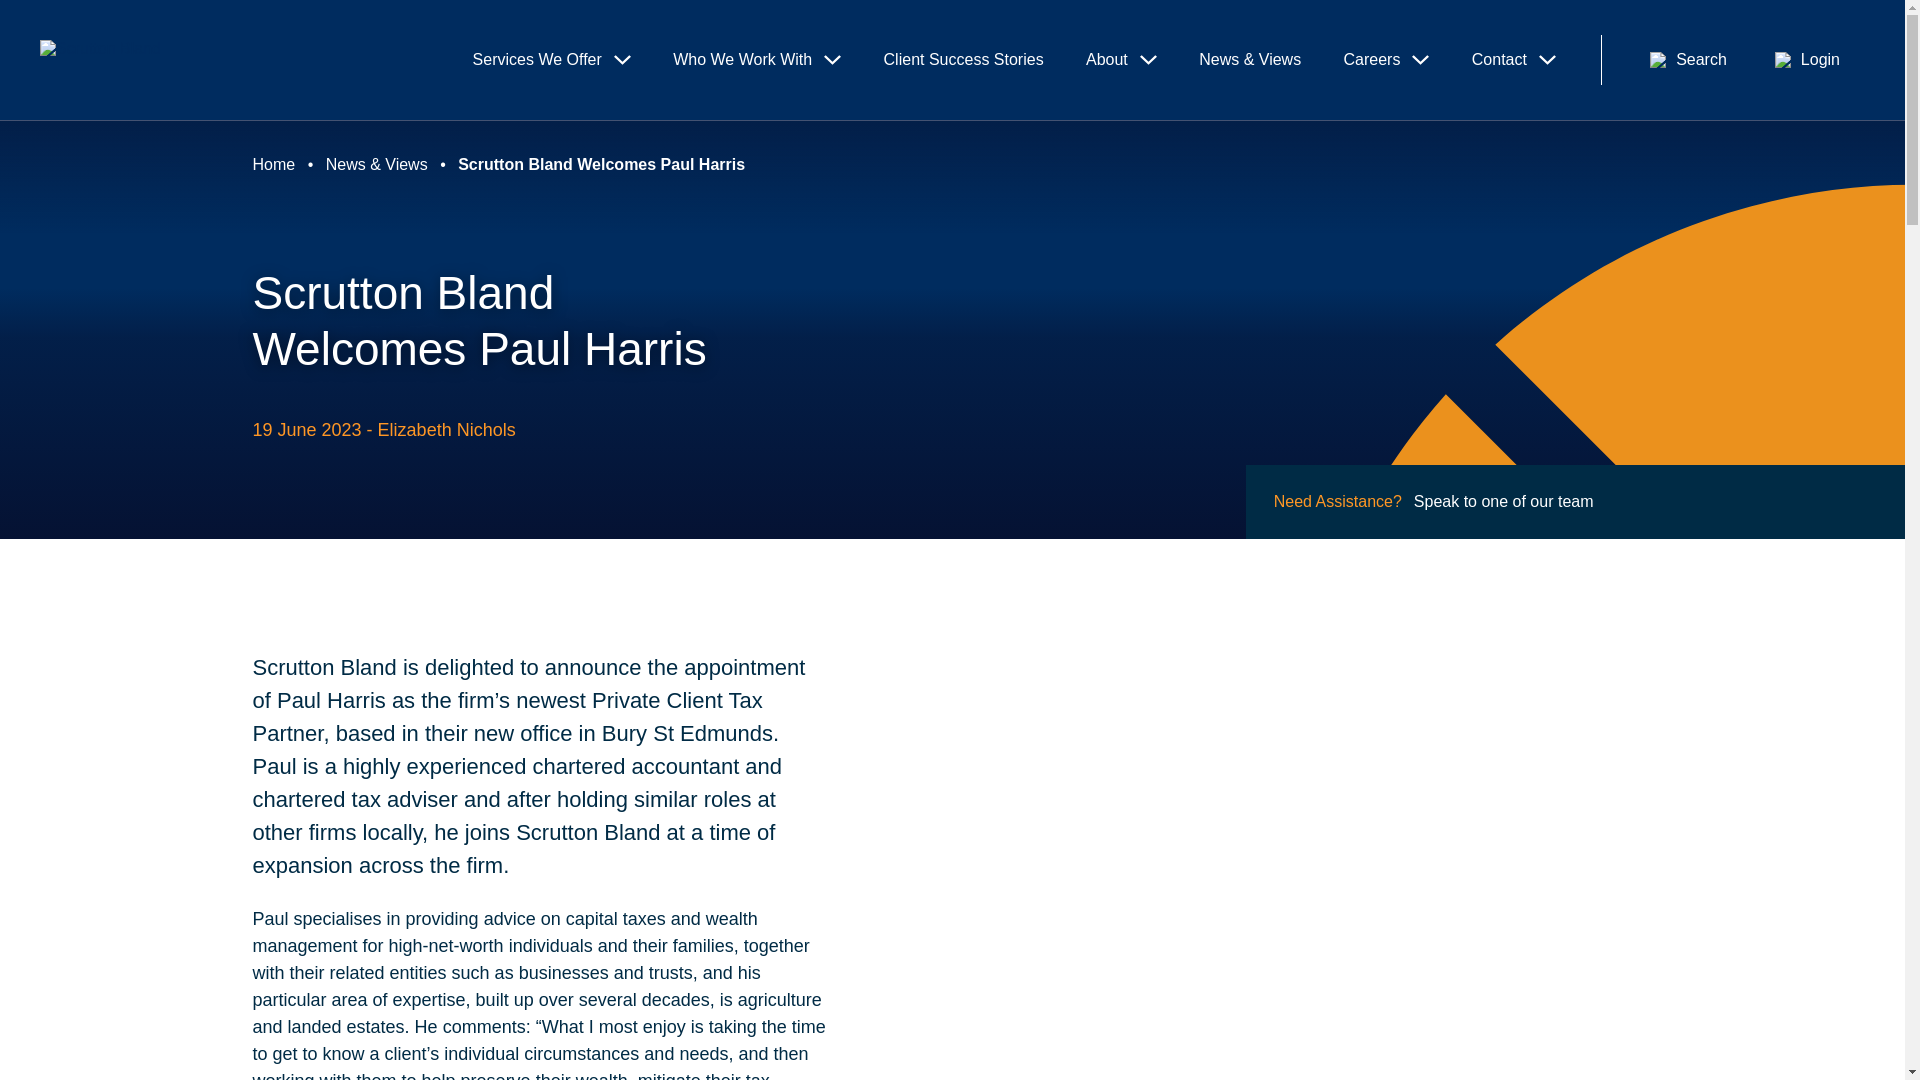 The image size is (1920, 1080). What do you see at coordinates (1122, 60) in the screenshot?
I see `About` at bounding box center [1122, 60].